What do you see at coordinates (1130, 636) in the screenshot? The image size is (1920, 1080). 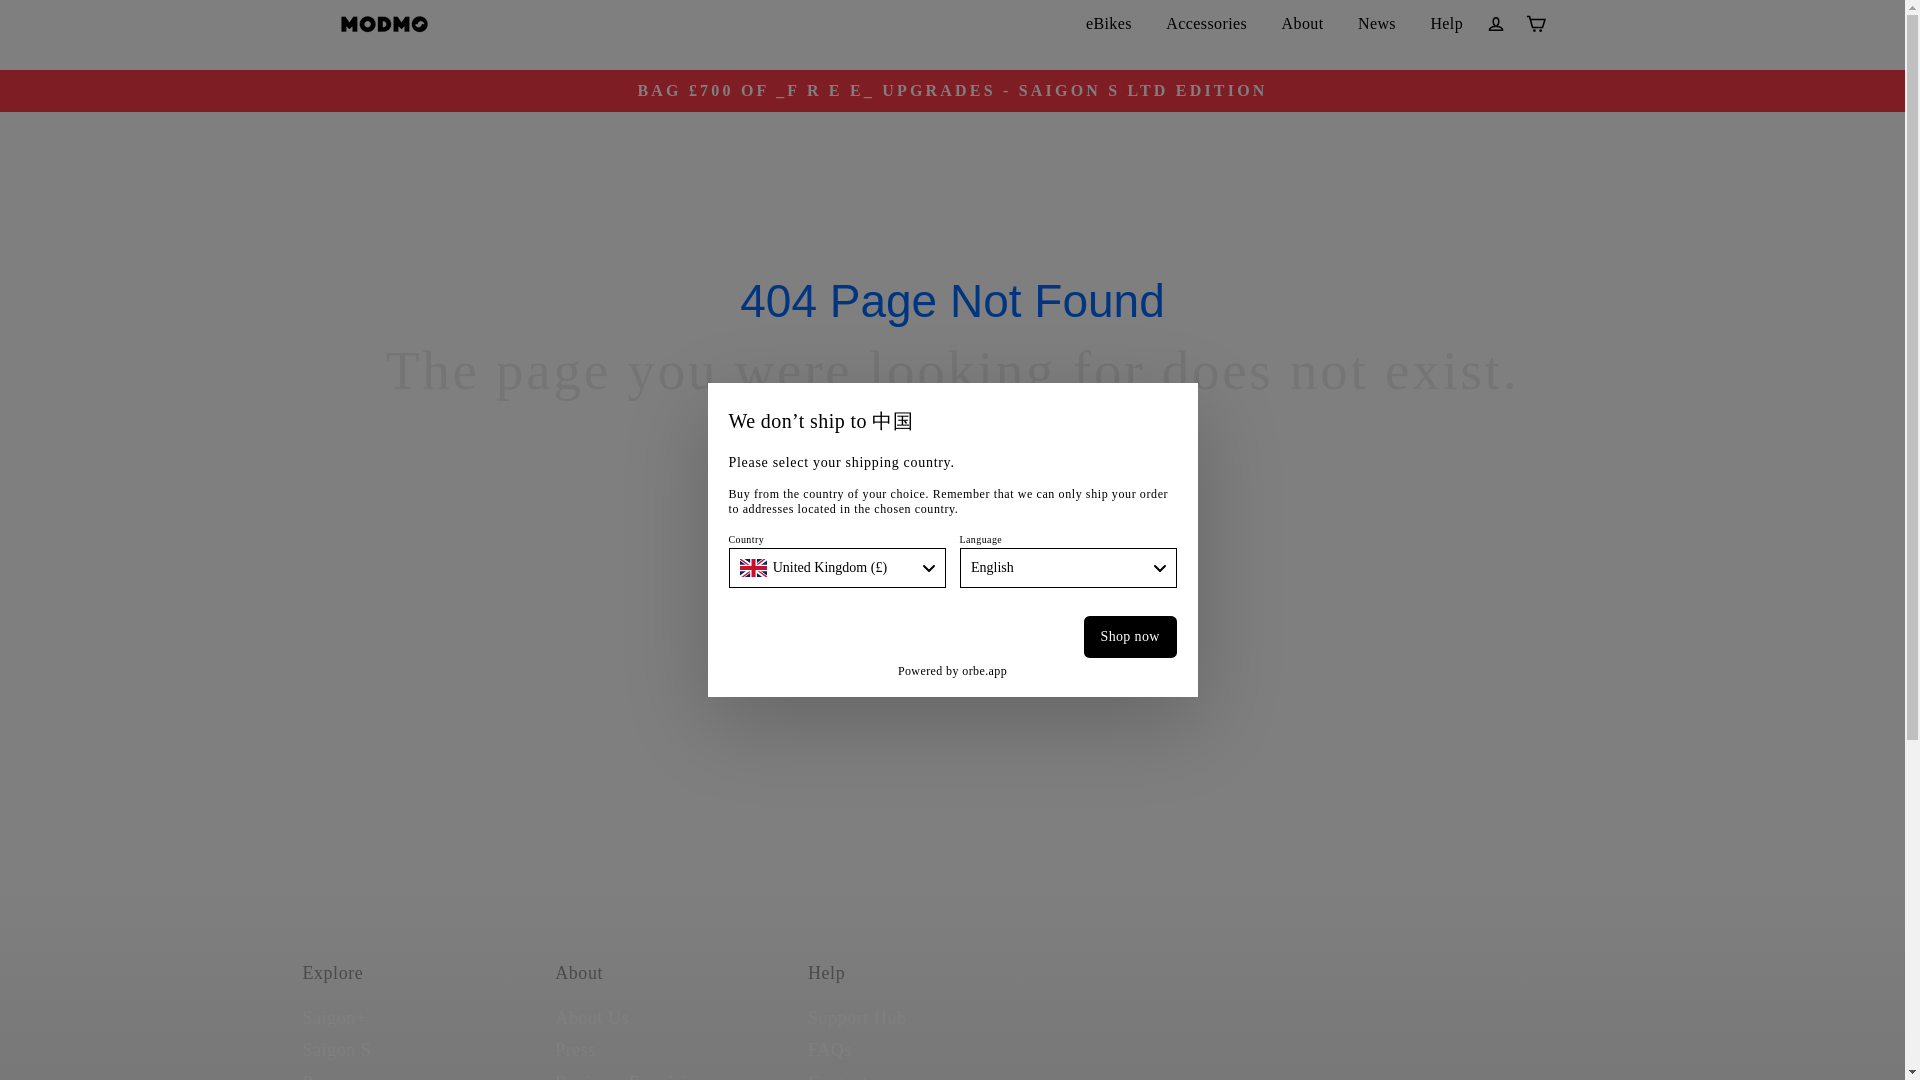 I see `Shop now` at bounding box center [1130, 636].